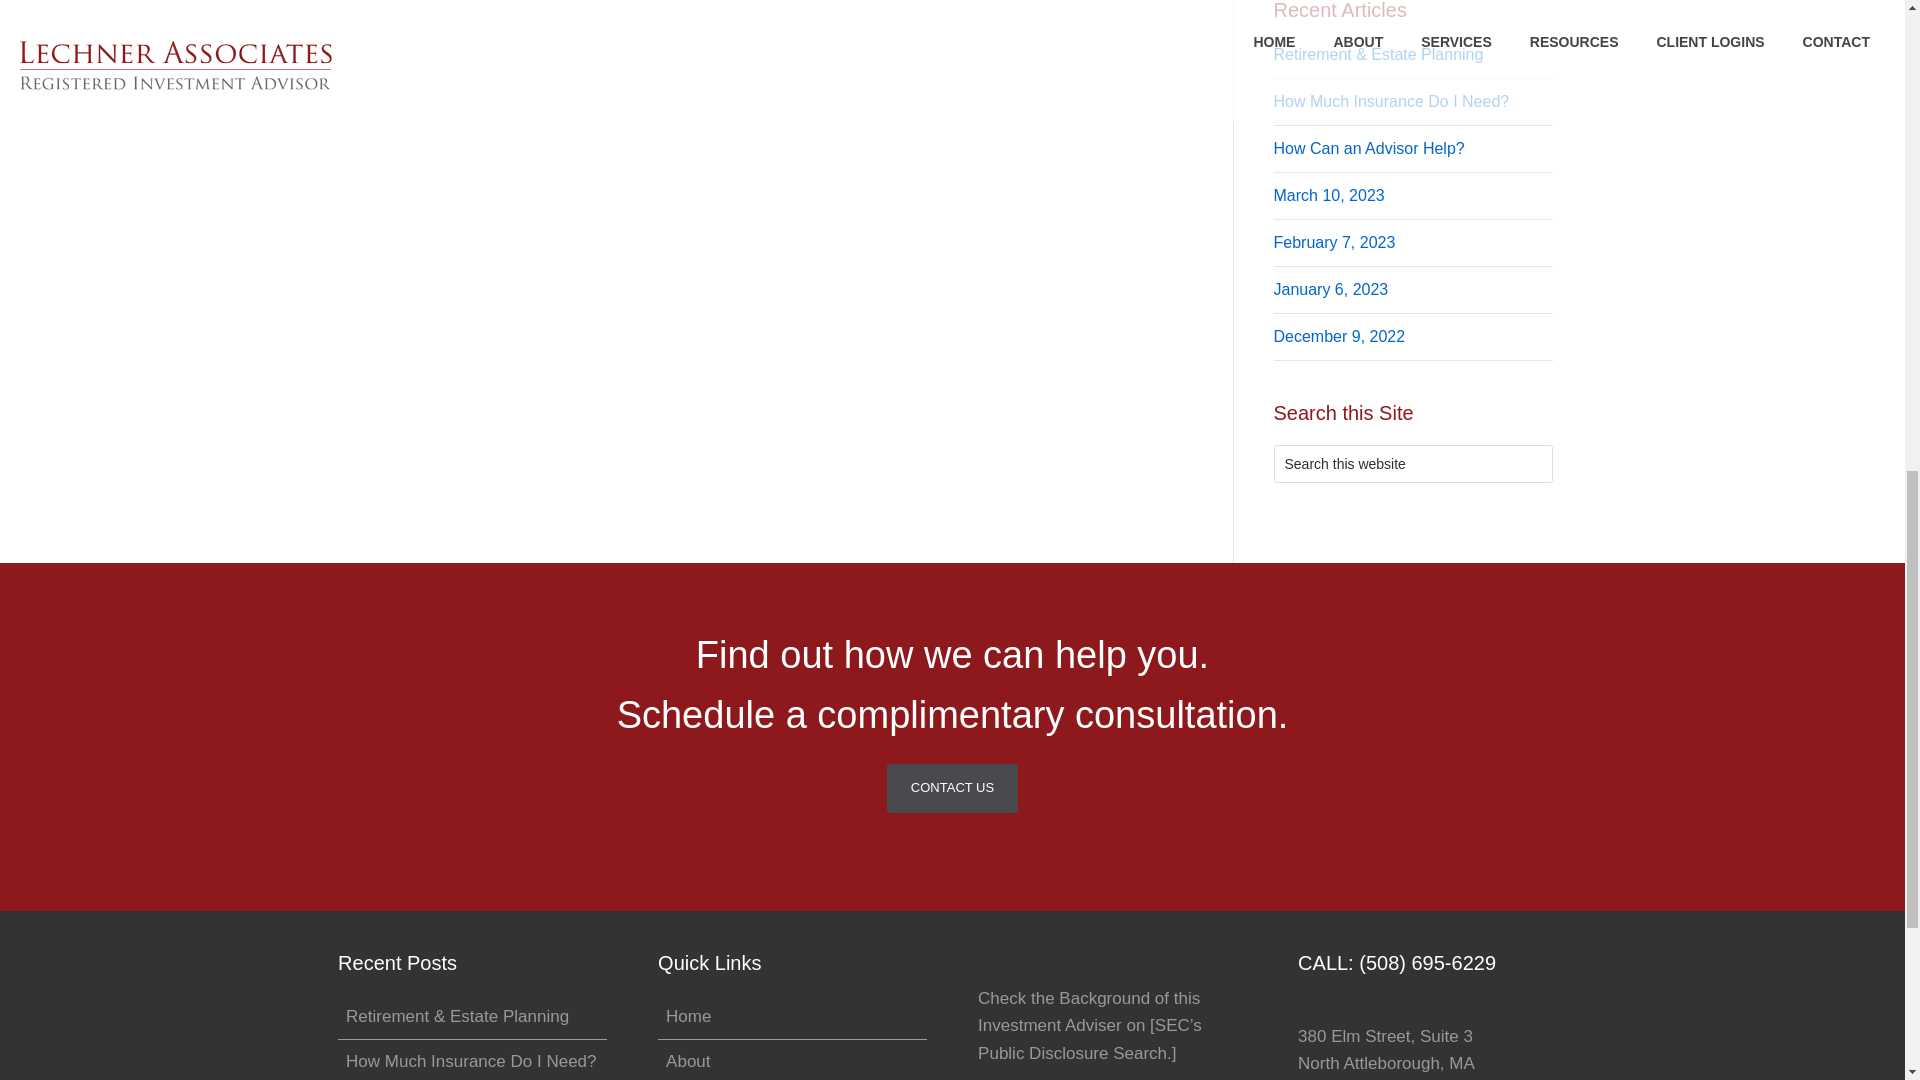 This screenshot has width=1920, height=1080. Describe the element at coordinates (1369, 148) in the screenshot. I see `How Can an Advisor Help?` at that location.